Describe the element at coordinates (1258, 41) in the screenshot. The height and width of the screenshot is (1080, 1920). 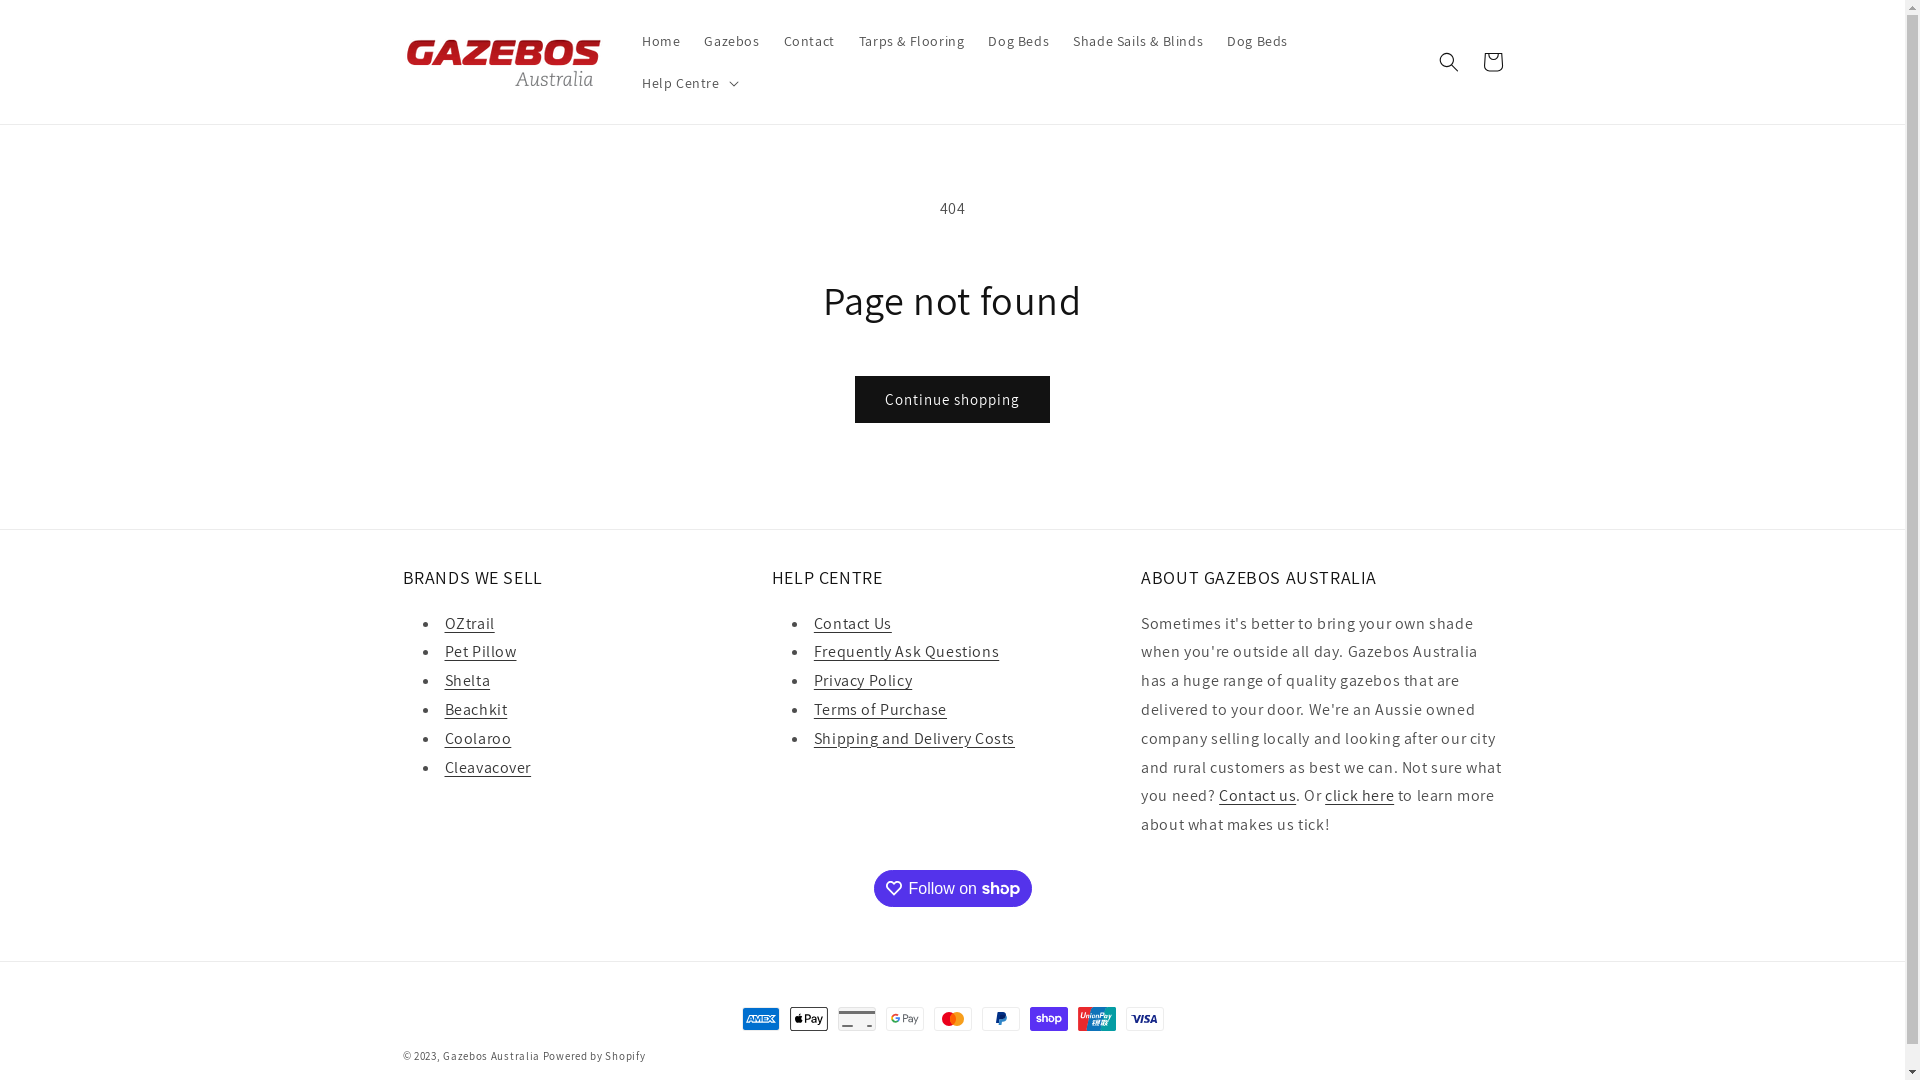
I see `Dog Beds` at that location.